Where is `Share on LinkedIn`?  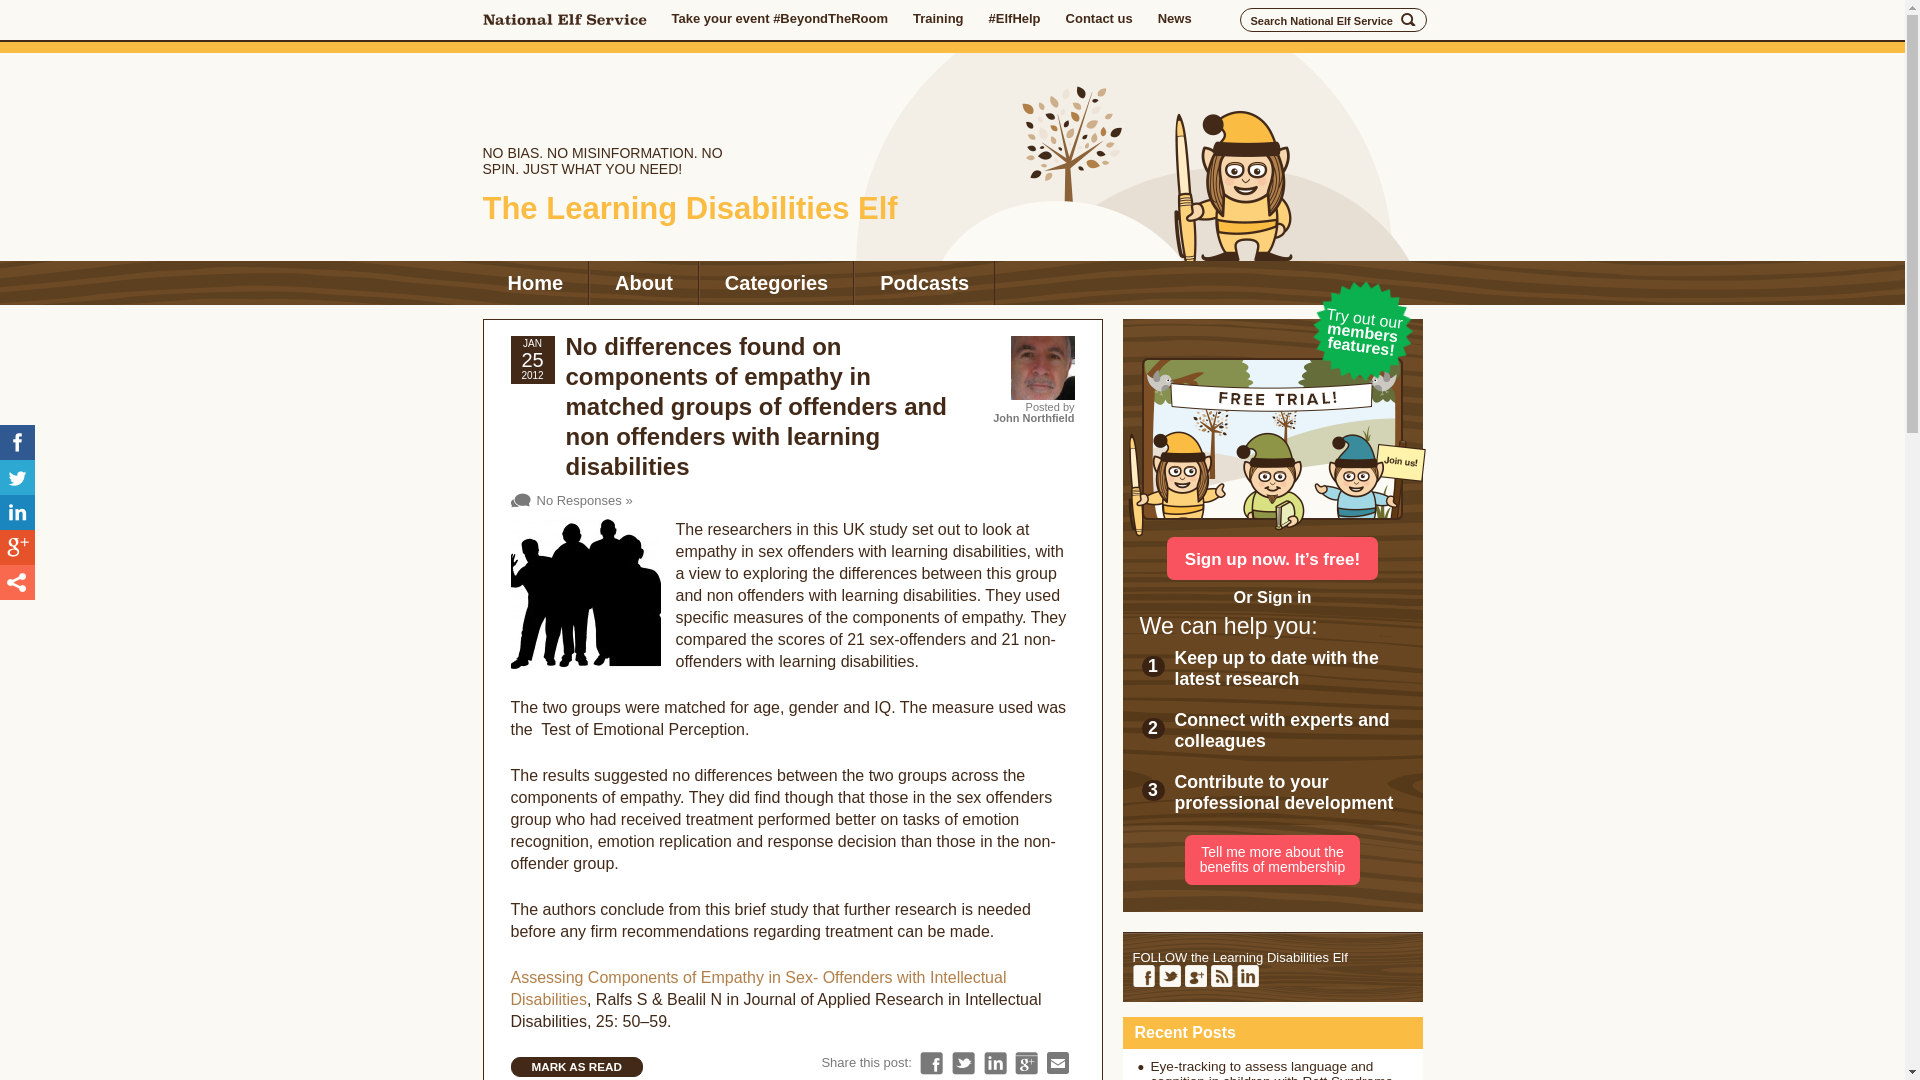 Share on LinkedIn is located at coordinates (994, 1062).